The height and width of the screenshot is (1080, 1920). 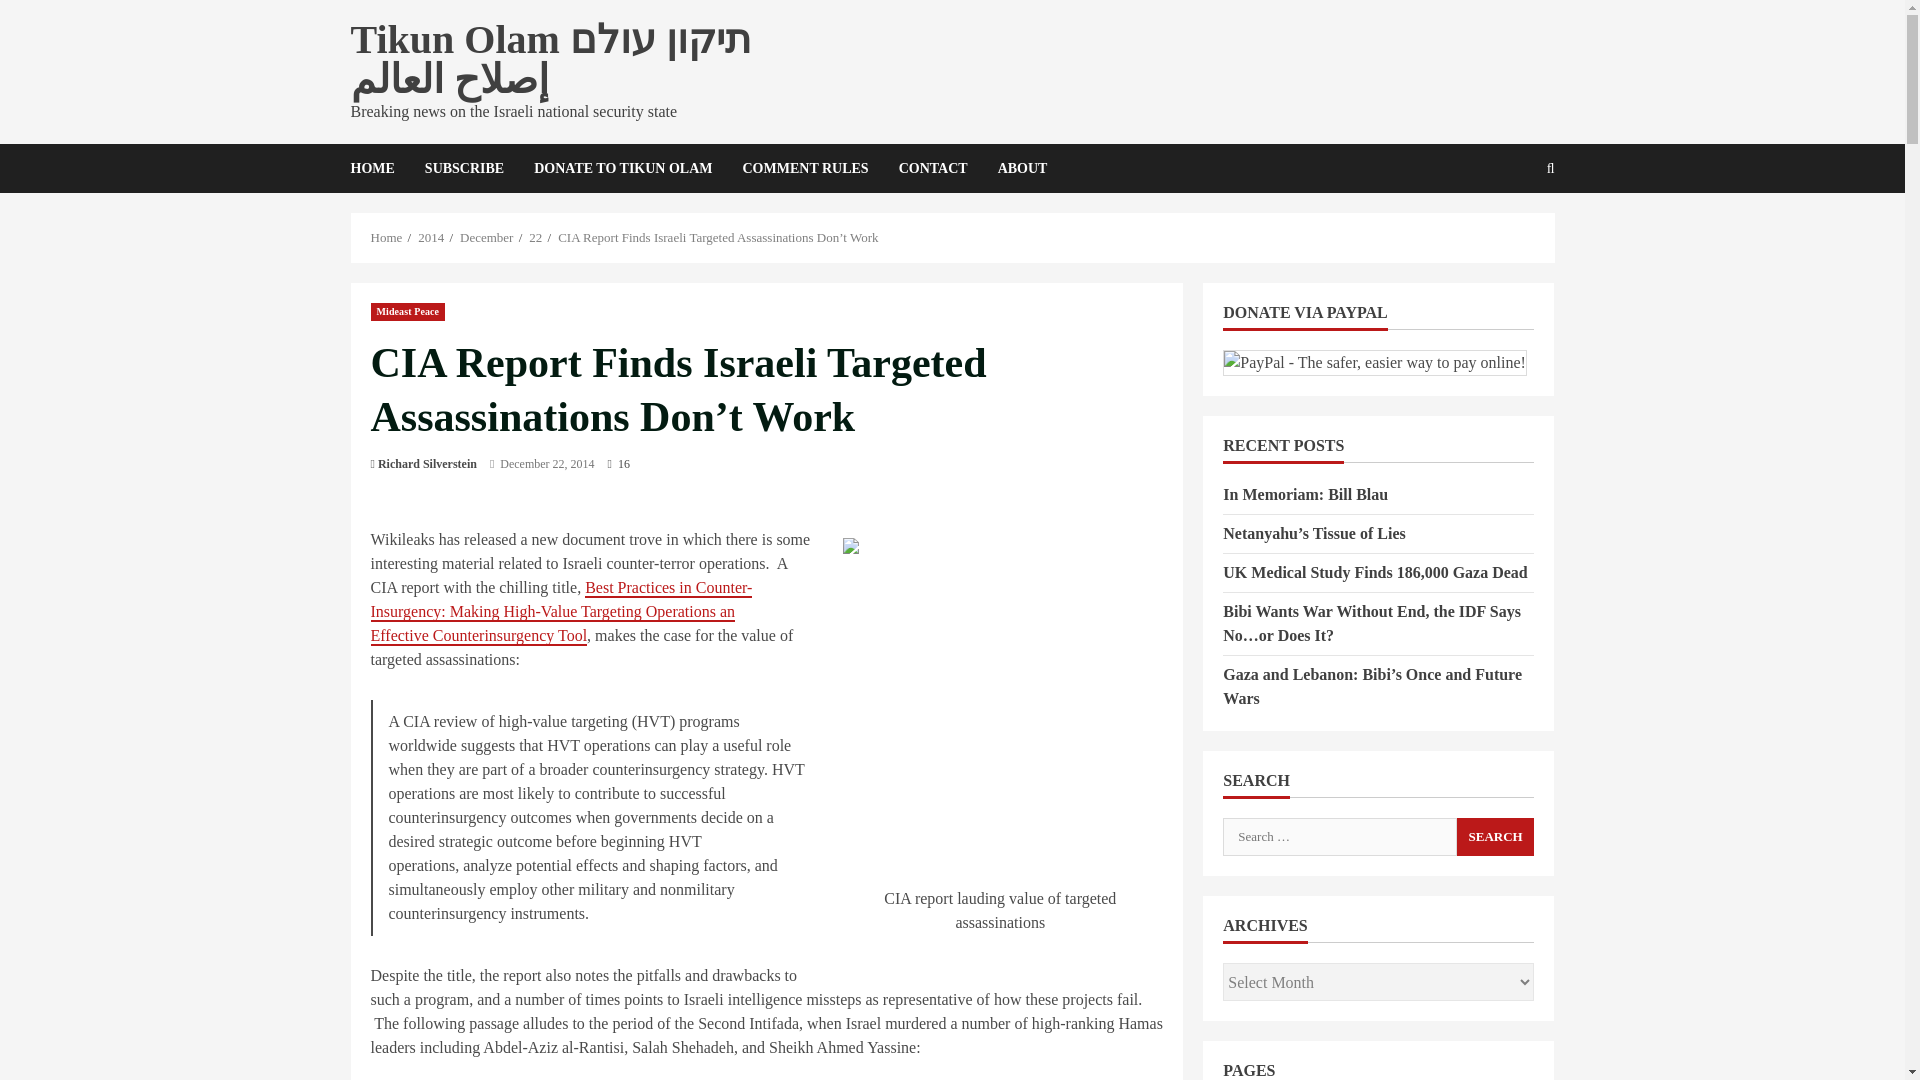 What do you see at coordinates (430, 238) in the screenshot?
I see `2014` at bounding box center [430, 238].